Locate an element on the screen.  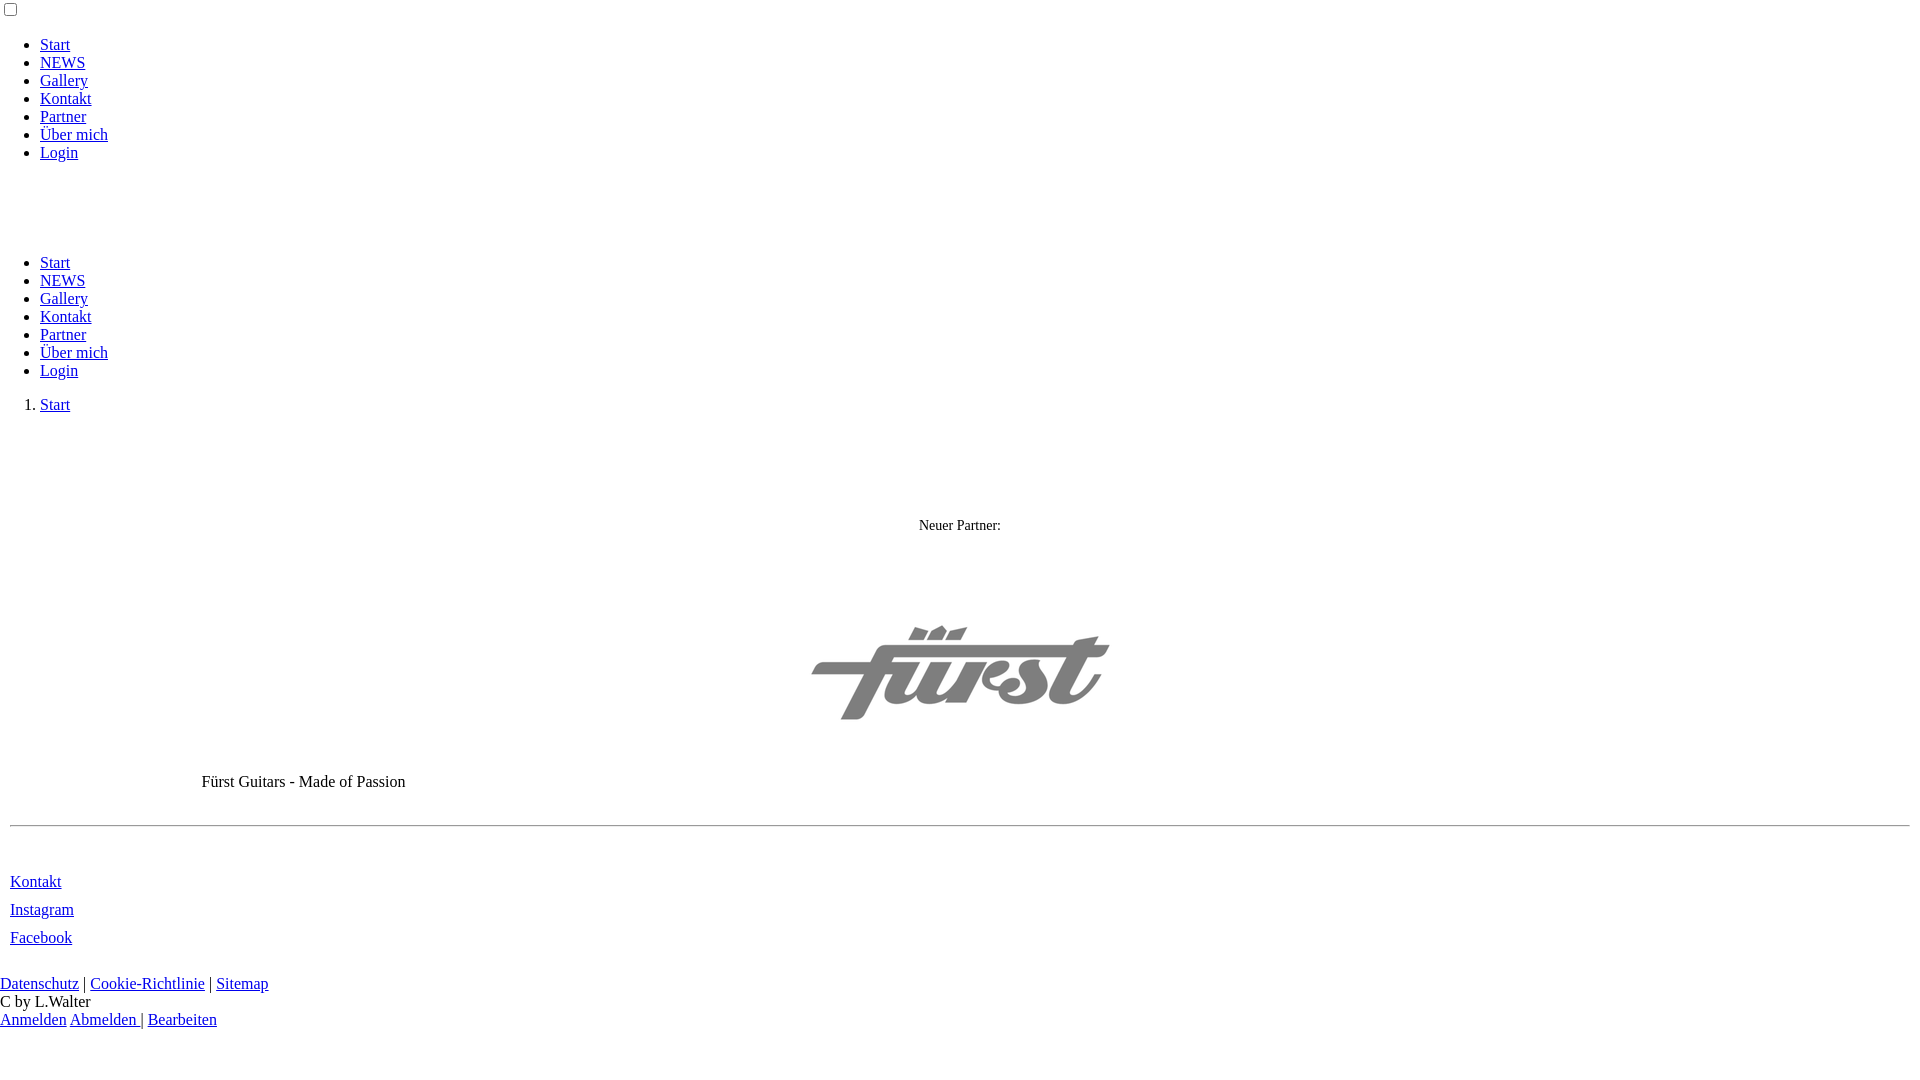
Bearbeiten is located at coordinates (182, 1020).